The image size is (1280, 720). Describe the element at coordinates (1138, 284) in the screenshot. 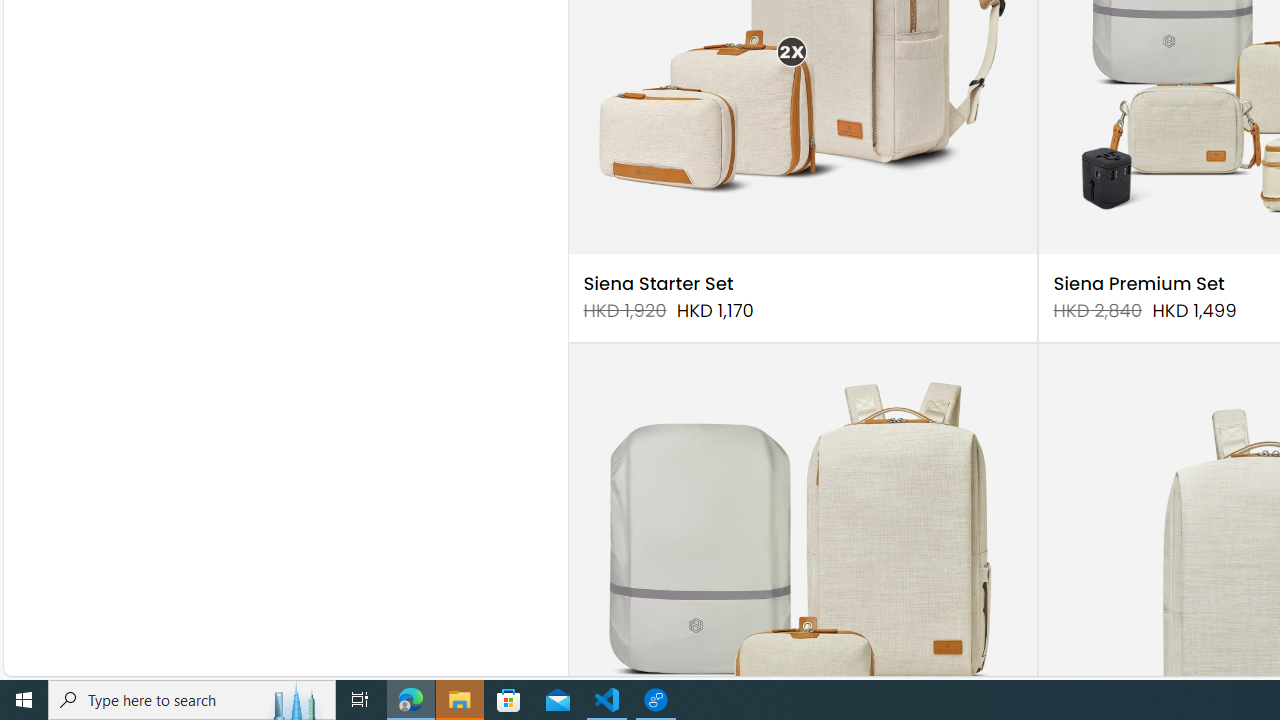

I see `Siena Premium Set` at that location.